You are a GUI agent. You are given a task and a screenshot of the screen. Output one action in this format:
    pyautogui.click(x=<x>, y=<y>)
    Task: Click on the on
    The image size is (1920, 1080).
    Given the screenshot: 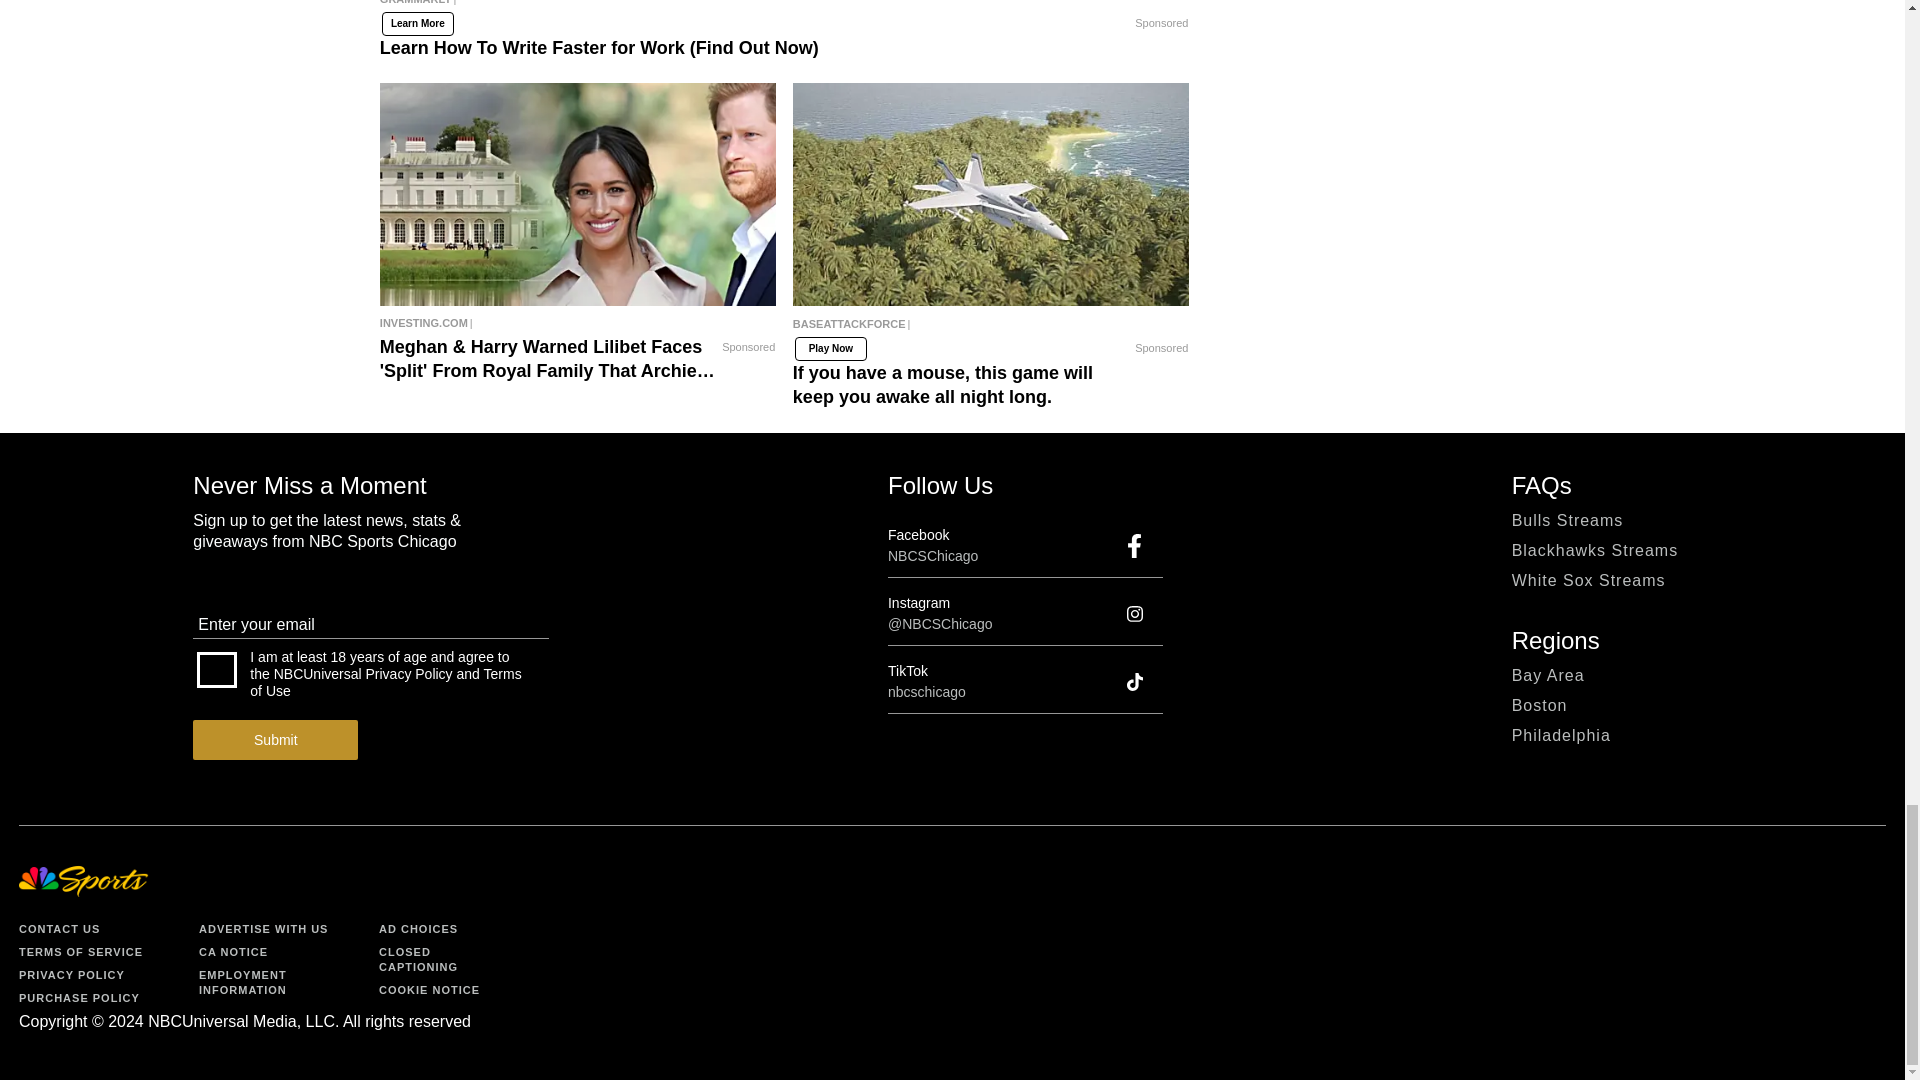 What is the action you would take?
    pyautogui.click(x=216, y=670)
    